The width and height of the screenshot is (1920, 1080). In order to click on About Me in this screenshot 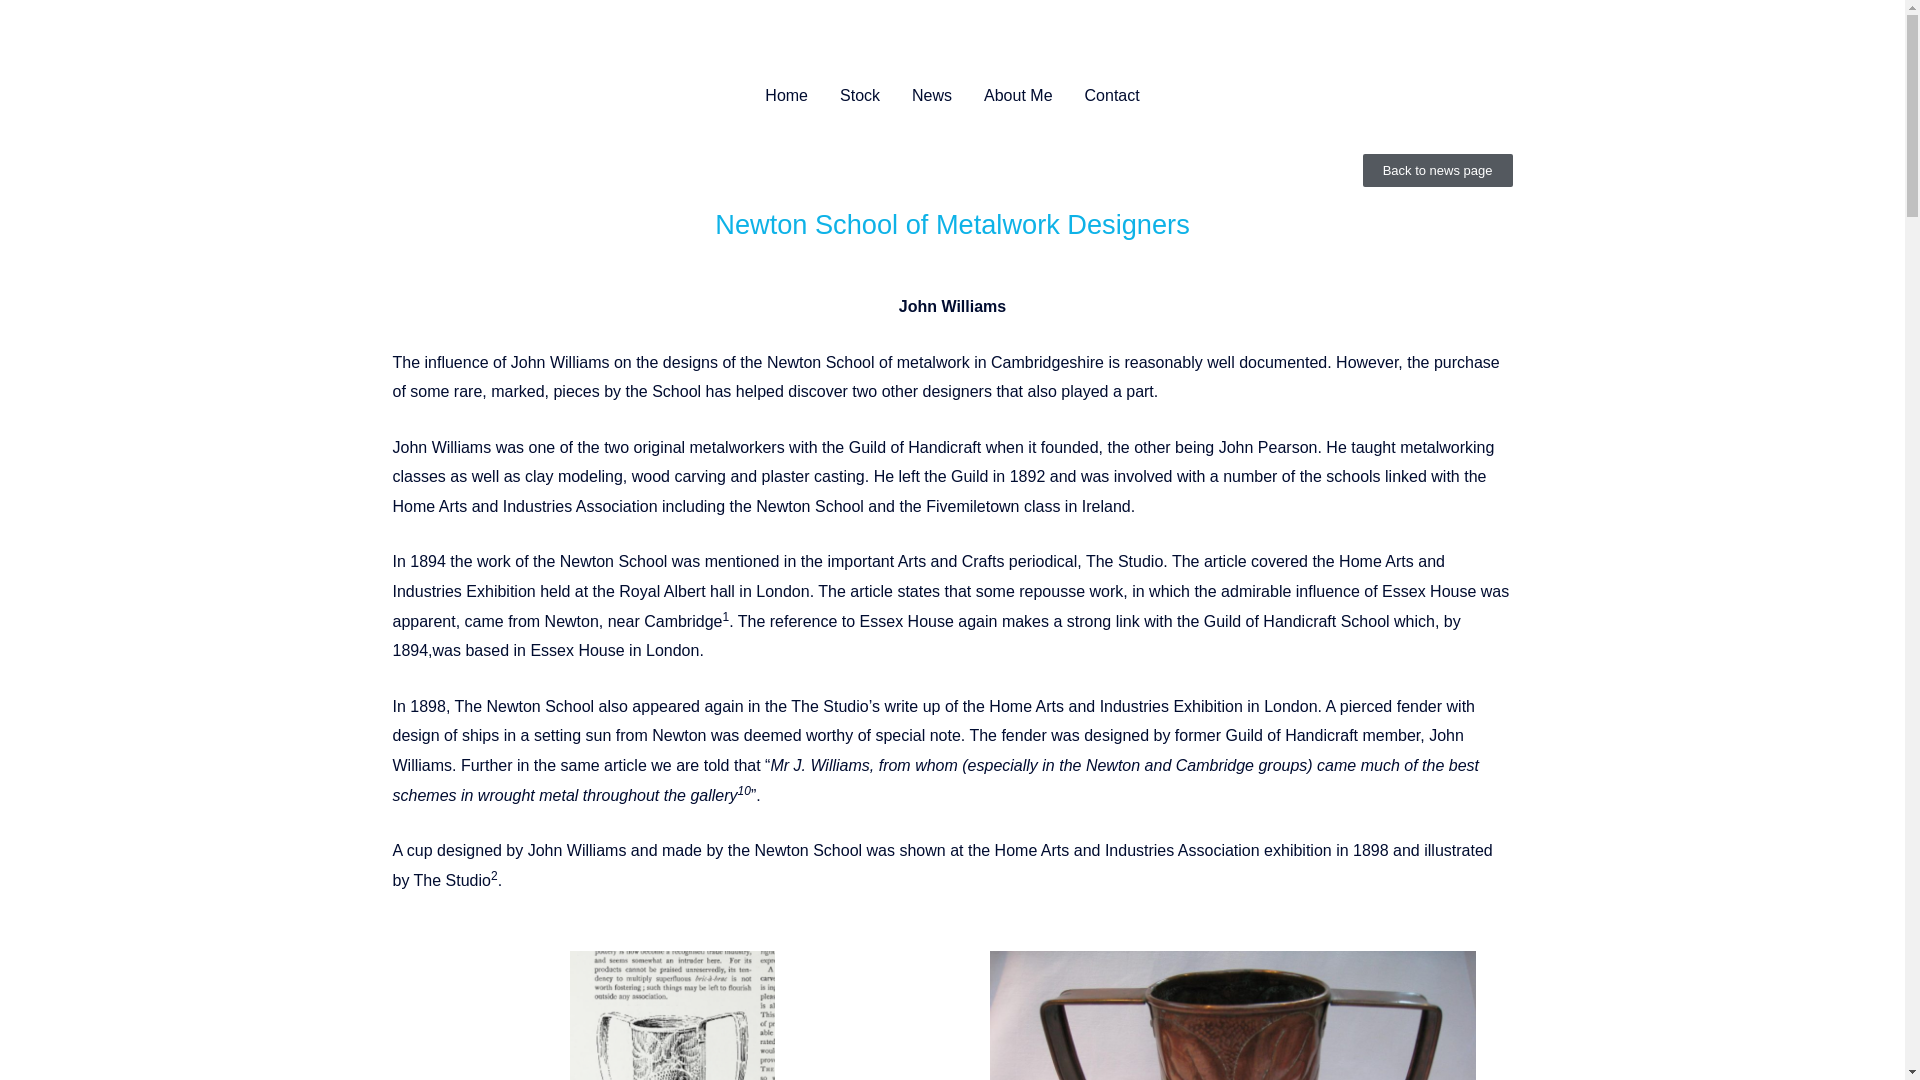, I will do `click(1017, 96)`.